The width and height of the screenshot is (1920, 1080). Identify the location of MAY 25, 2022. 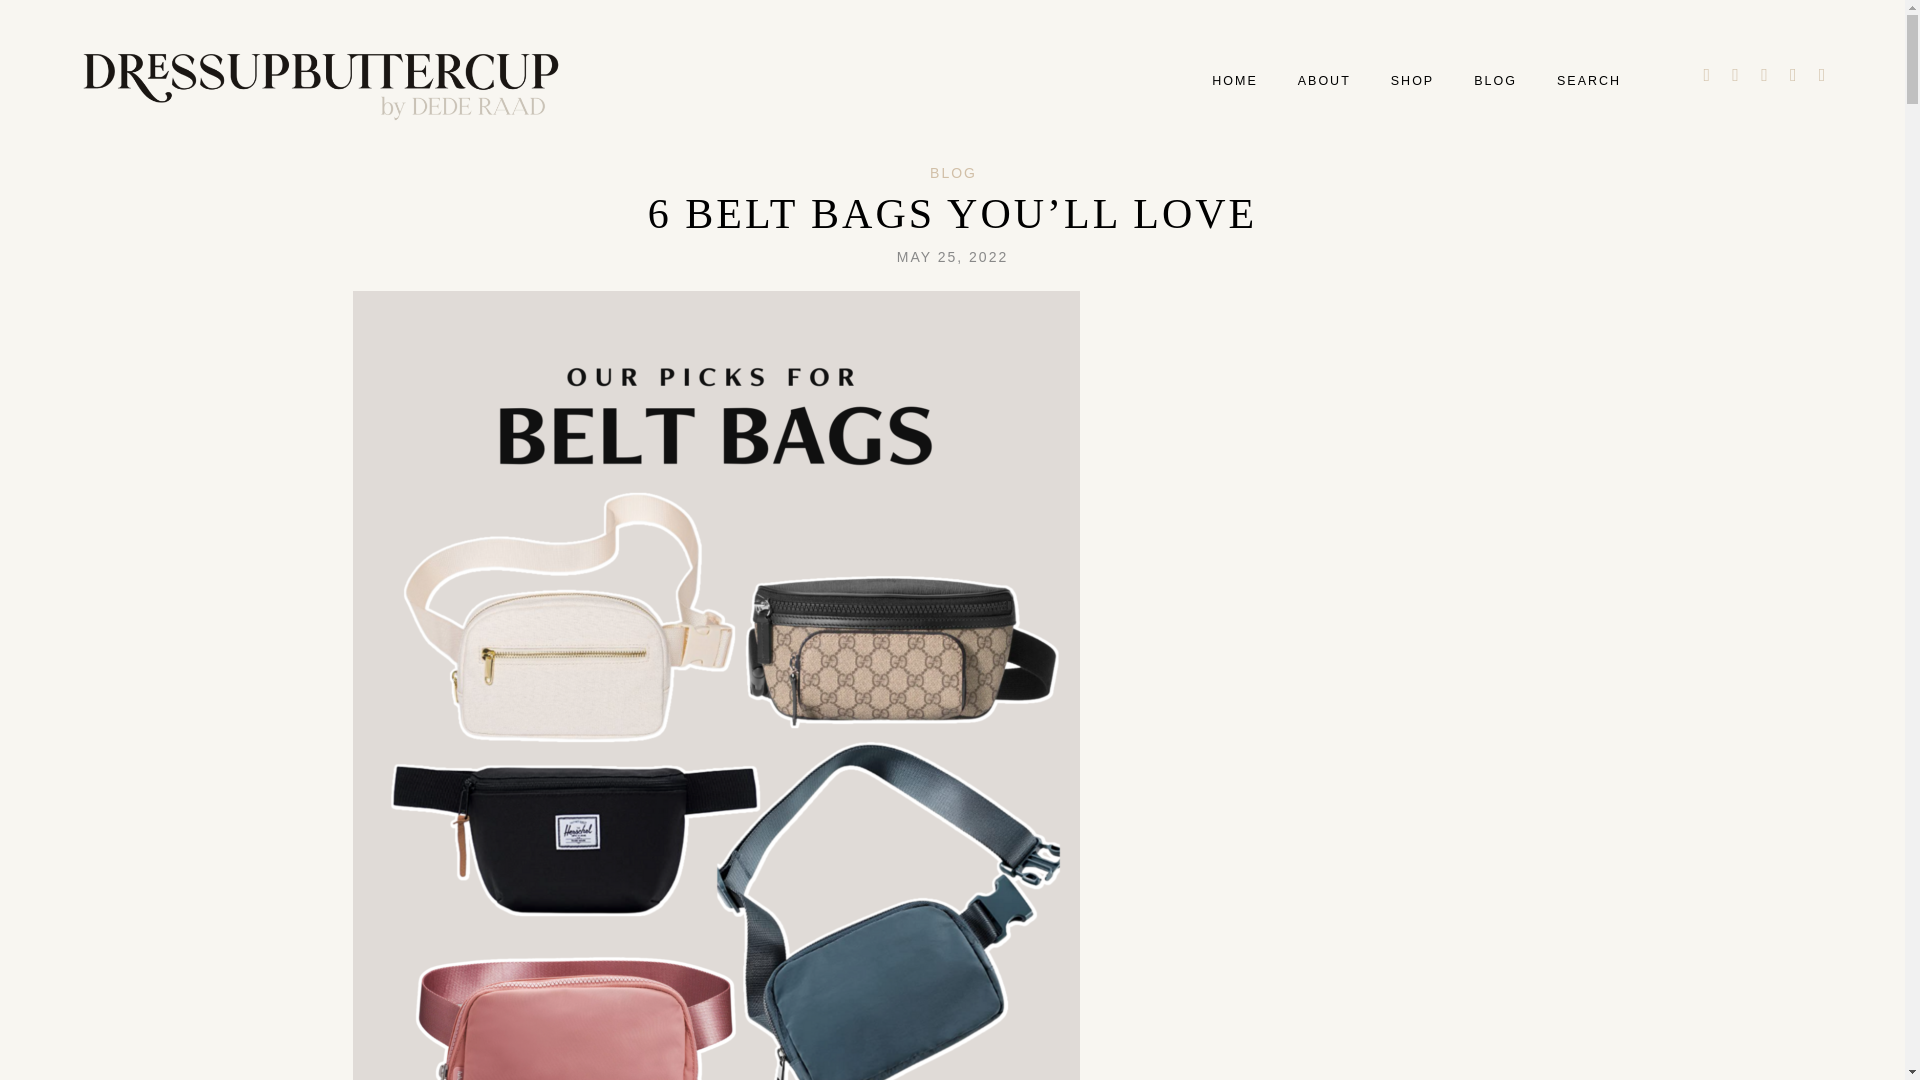
(952, 256).